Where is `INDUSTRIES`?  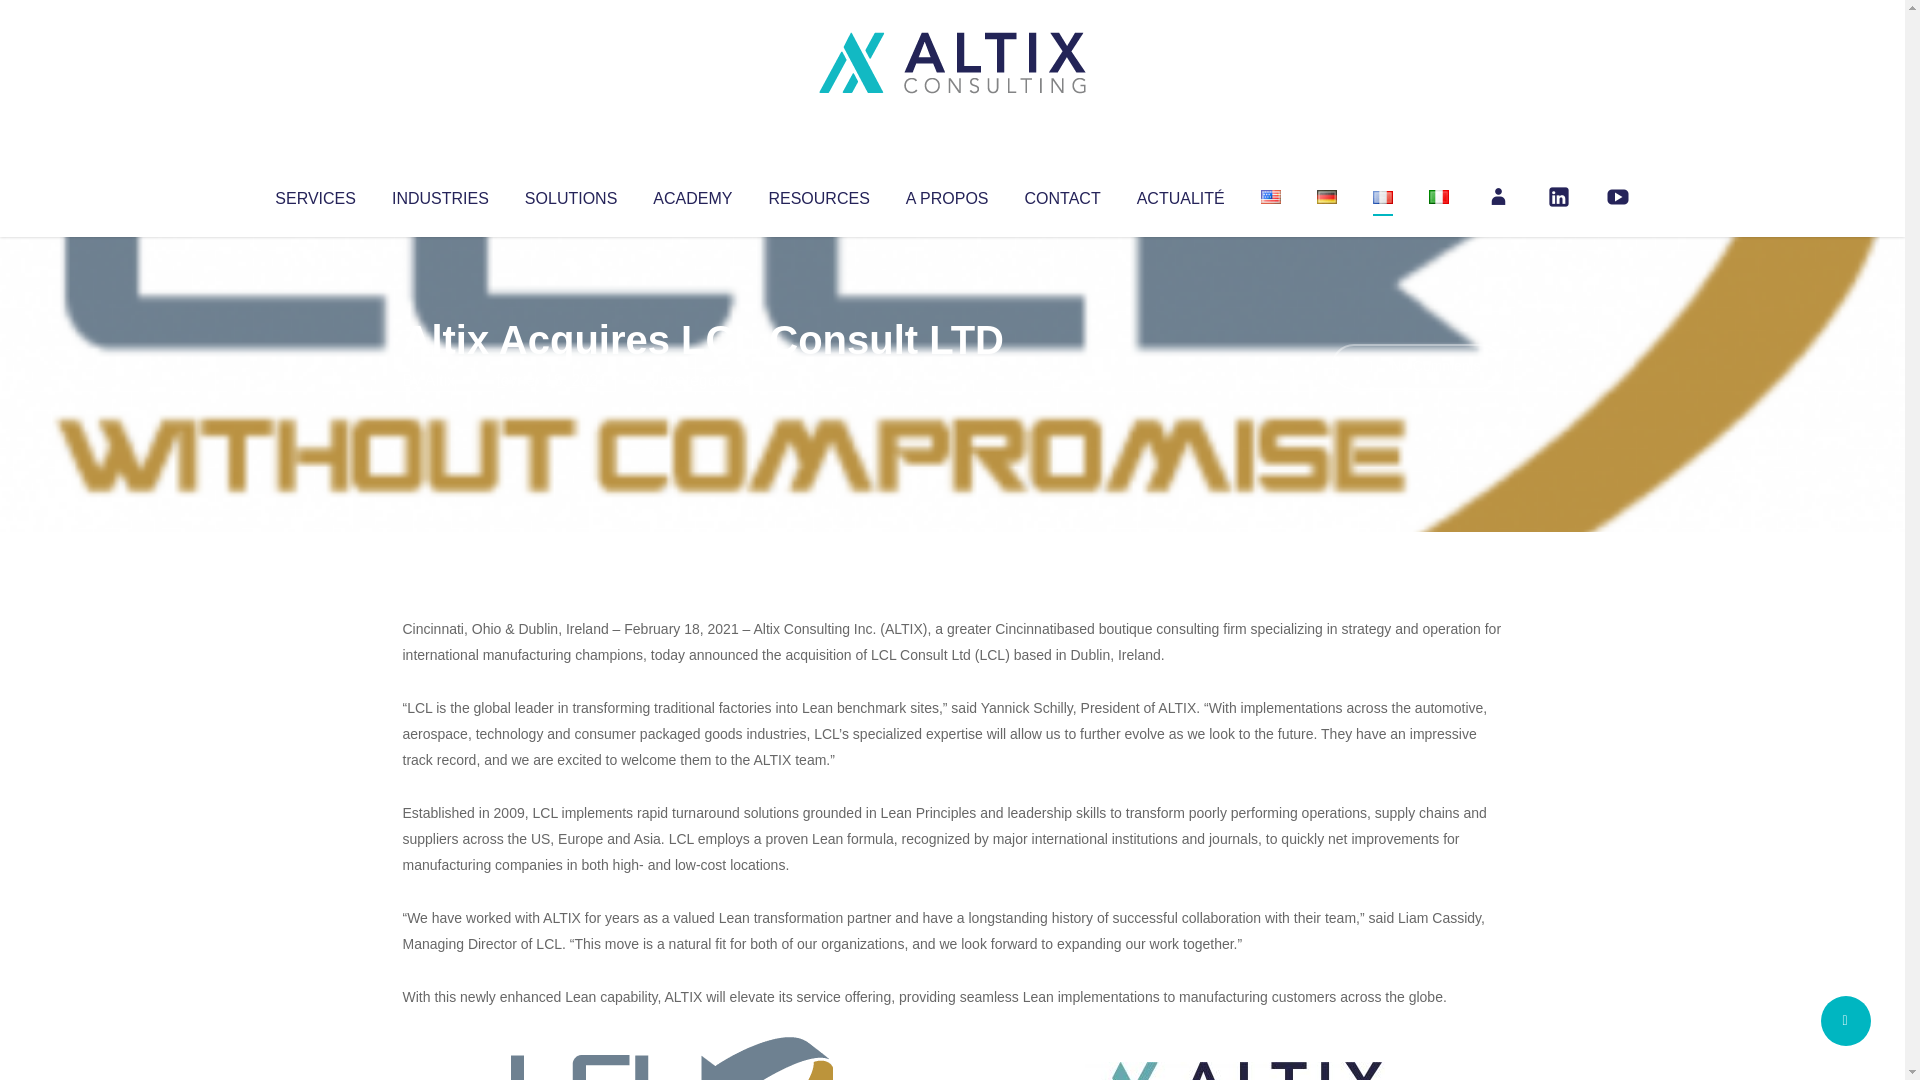 INDUSTRIES is located at coordinates (440, 194).